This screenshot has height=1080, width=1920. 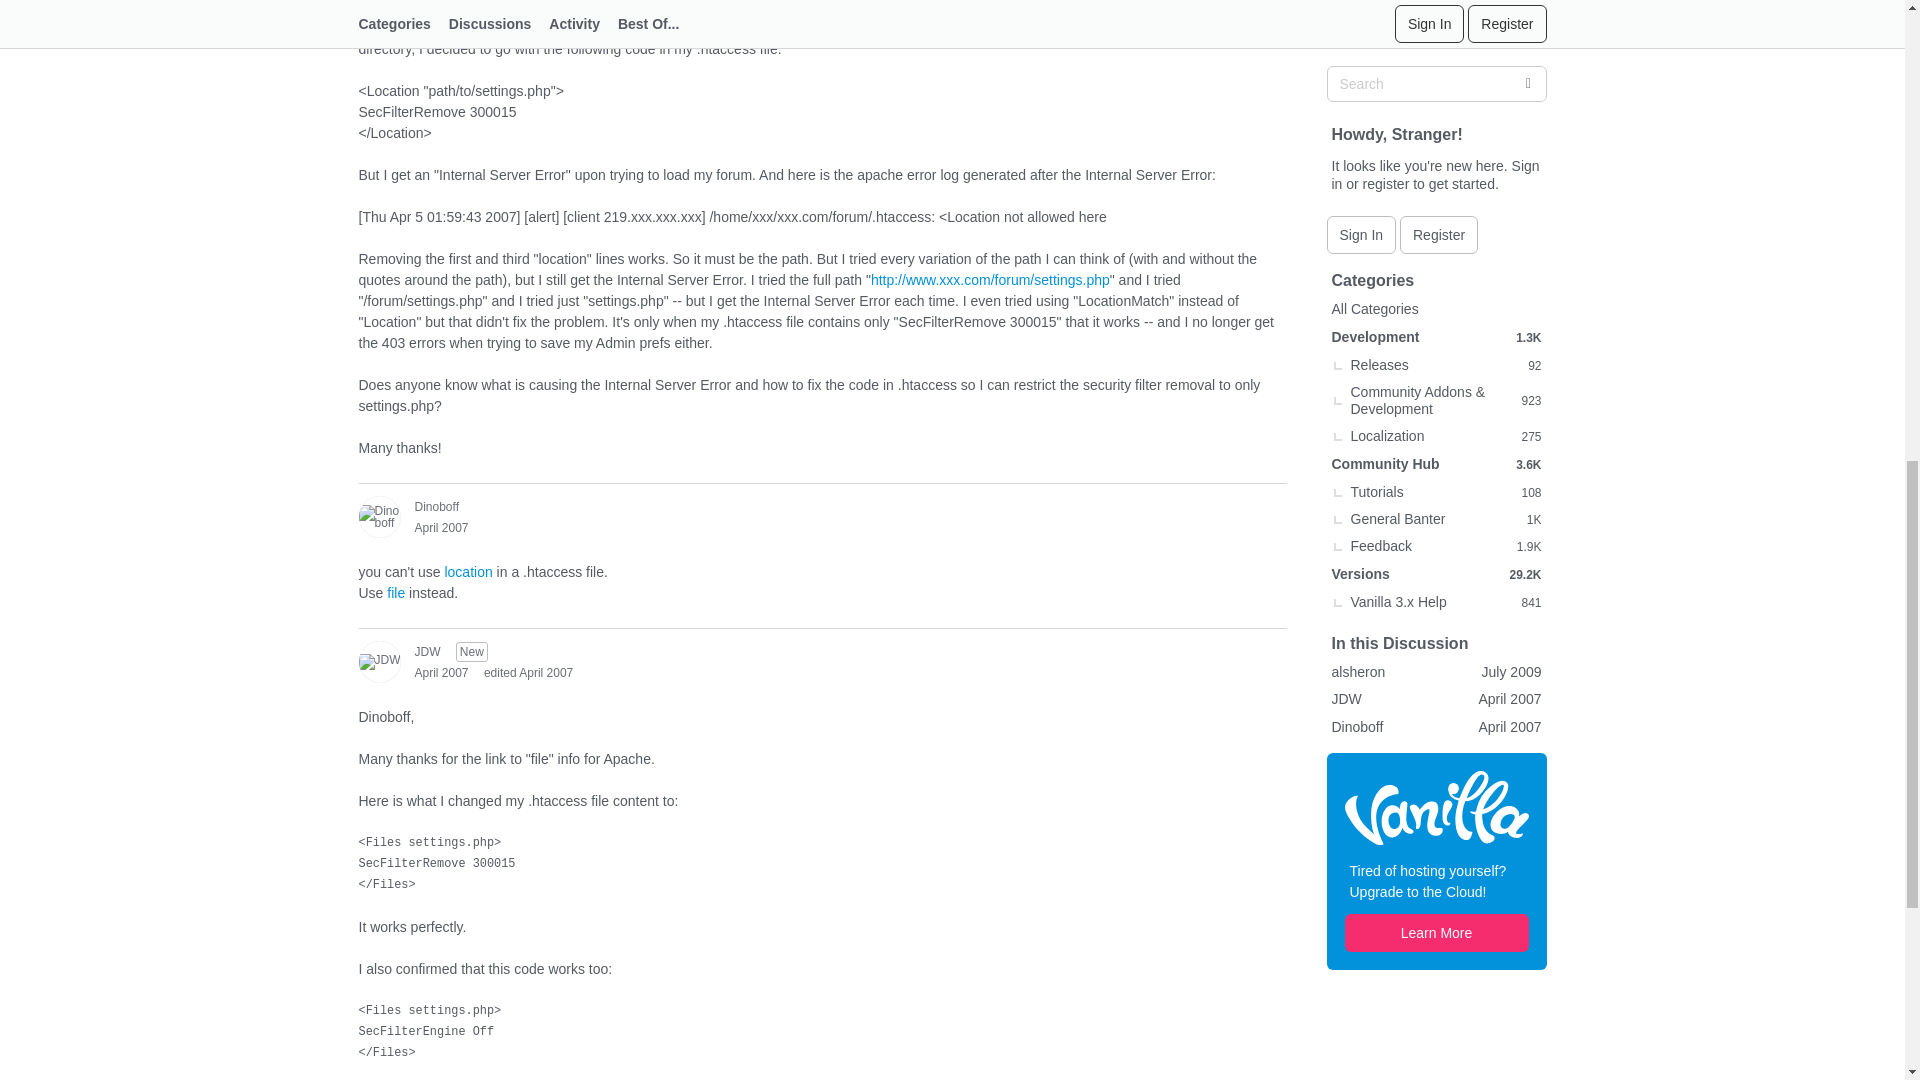 I want to click on Edited April 10, 2007 11:41PM by JDW., so click(x=528, y=673).